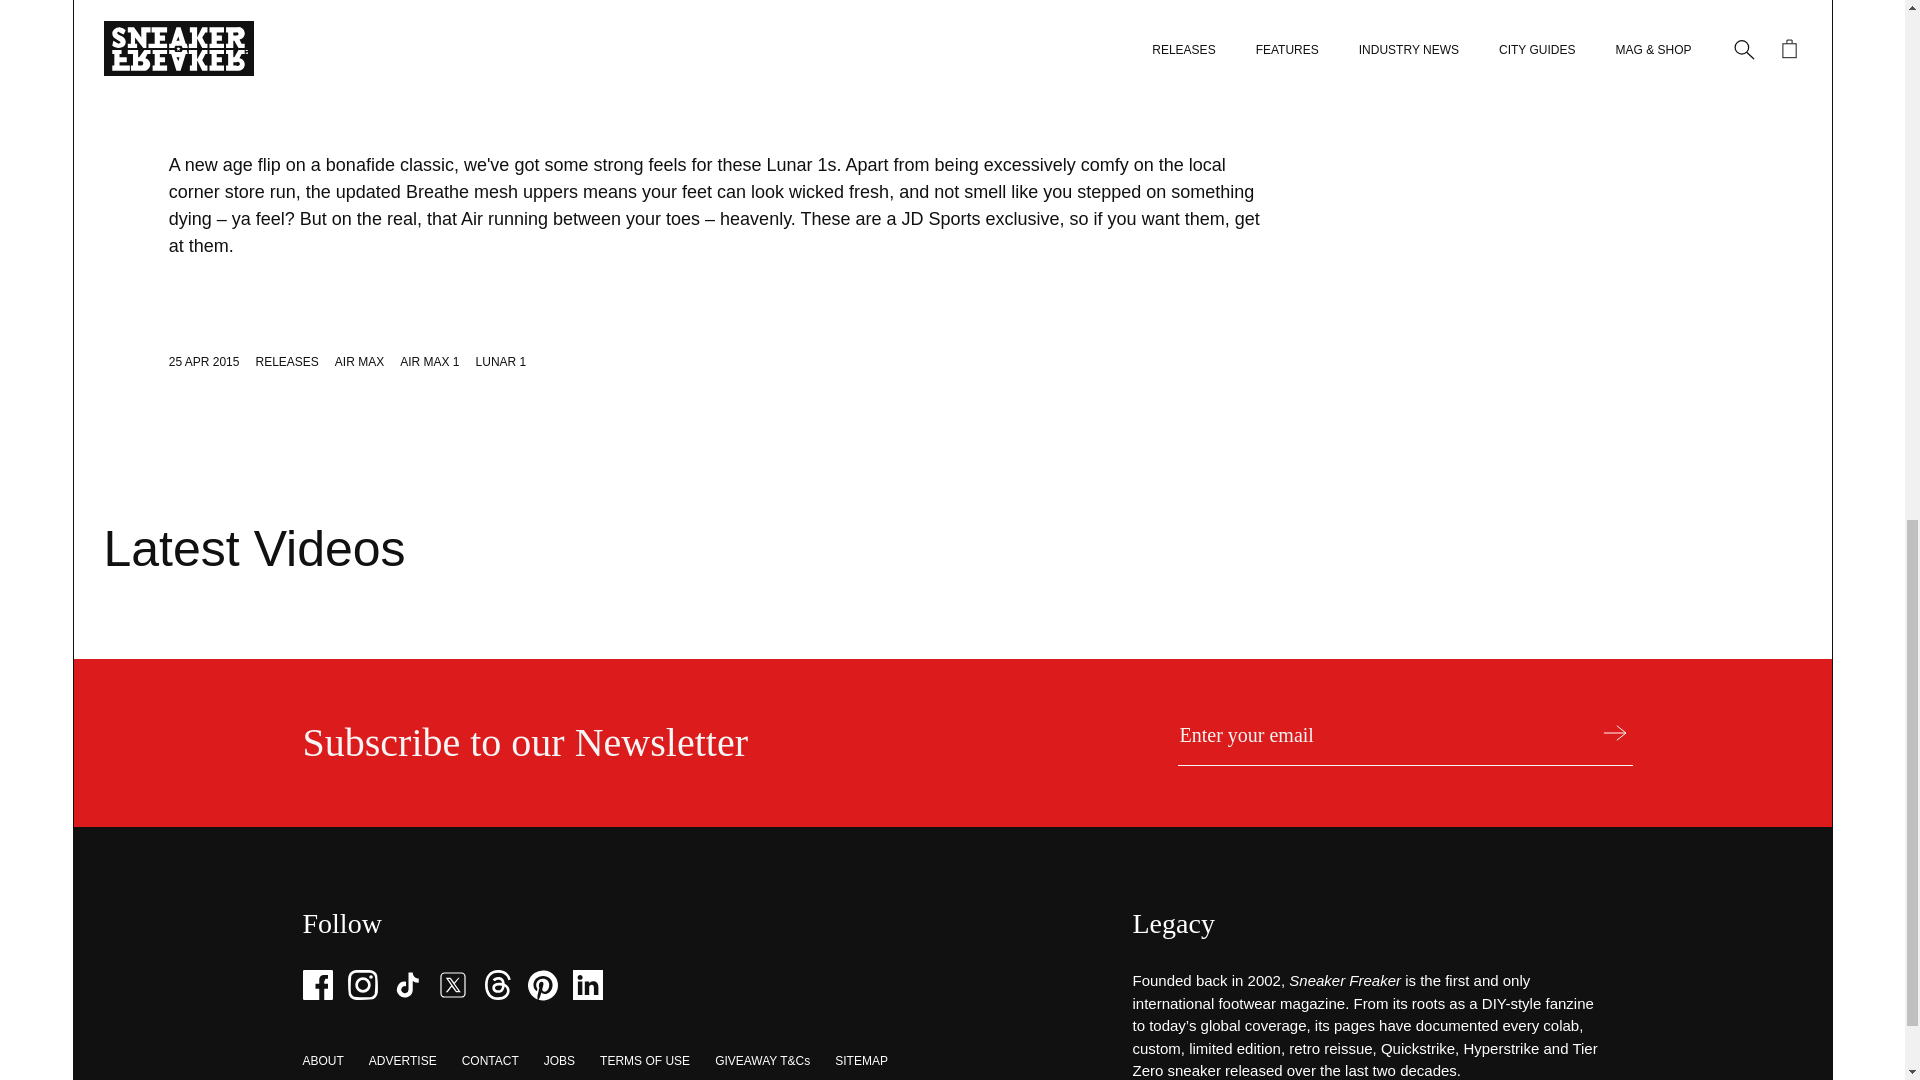 This screenshot has height=1080, width=1920. I want to click on SITEMAP, so click(861, 1061).